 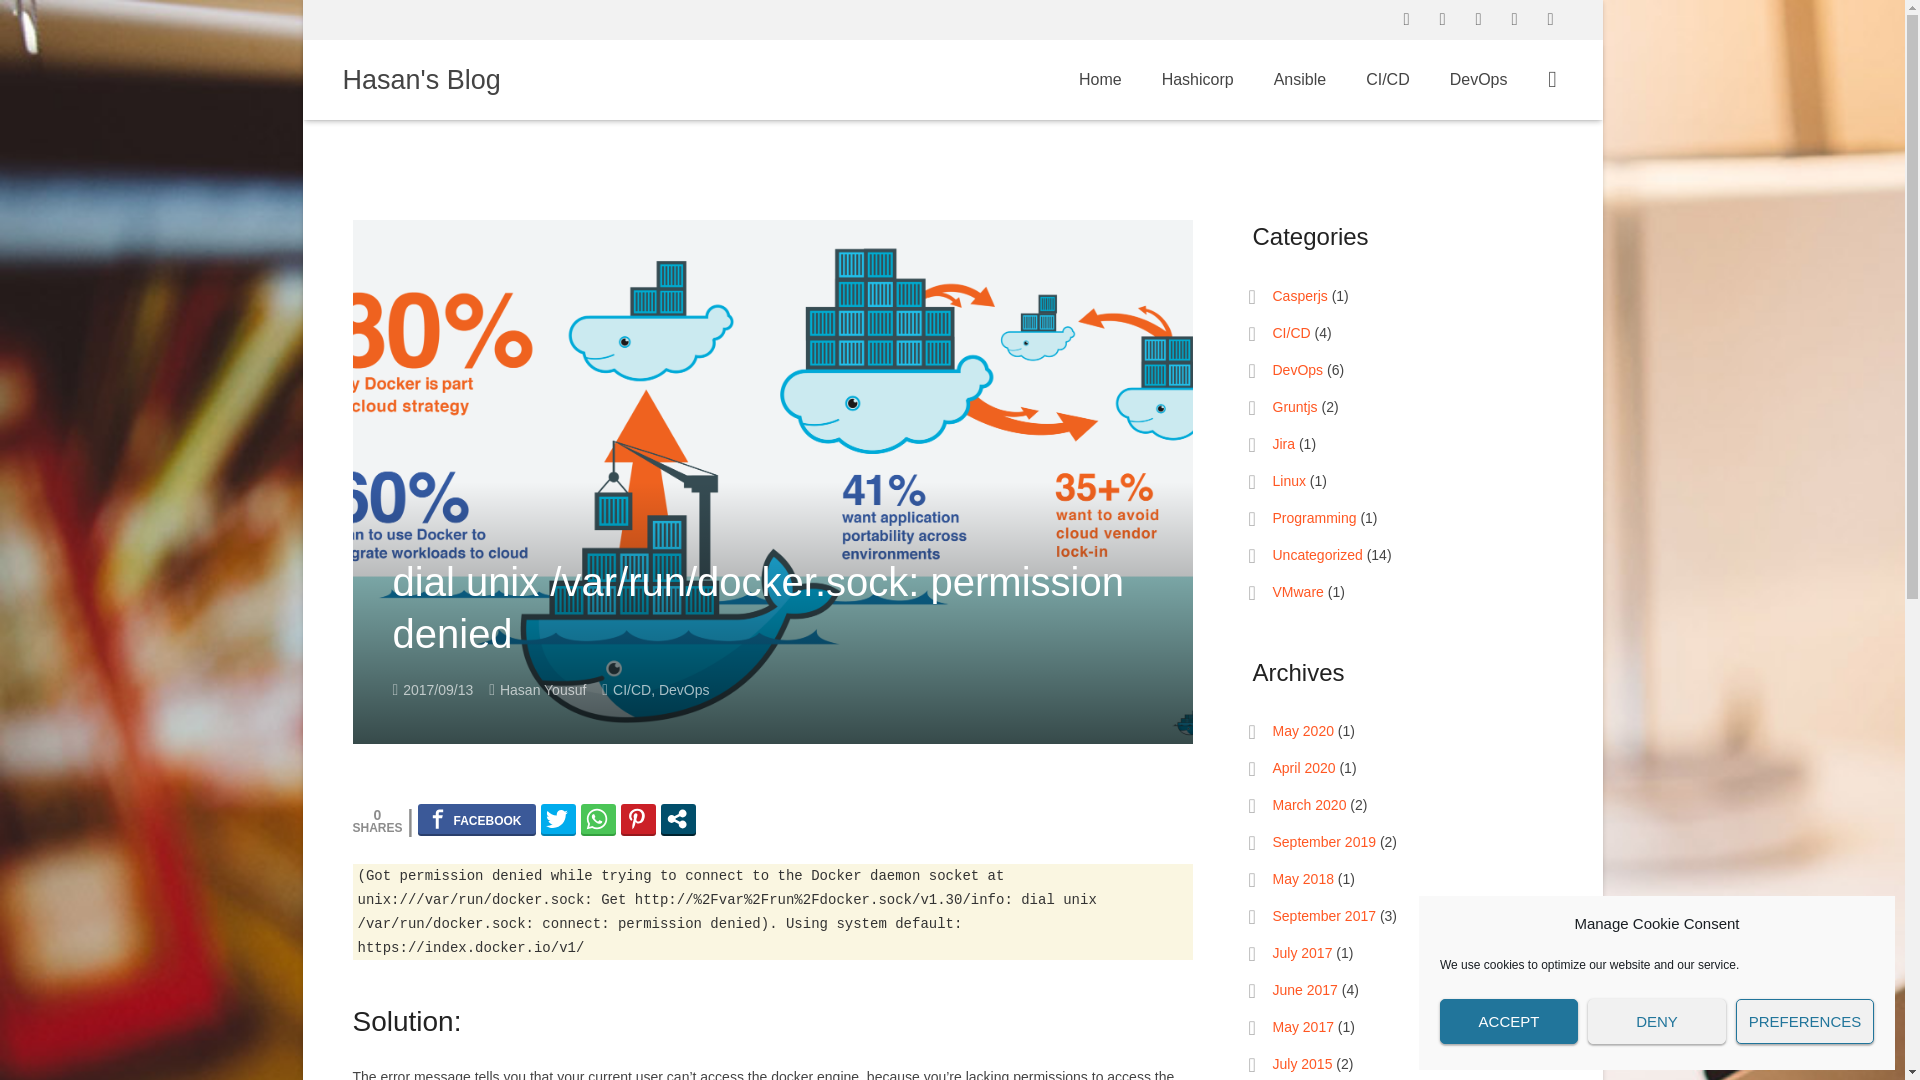 What do you see at coordinates (684, 689) in the screenshot?
I see `DevOps` at bounding box center [684, 689].